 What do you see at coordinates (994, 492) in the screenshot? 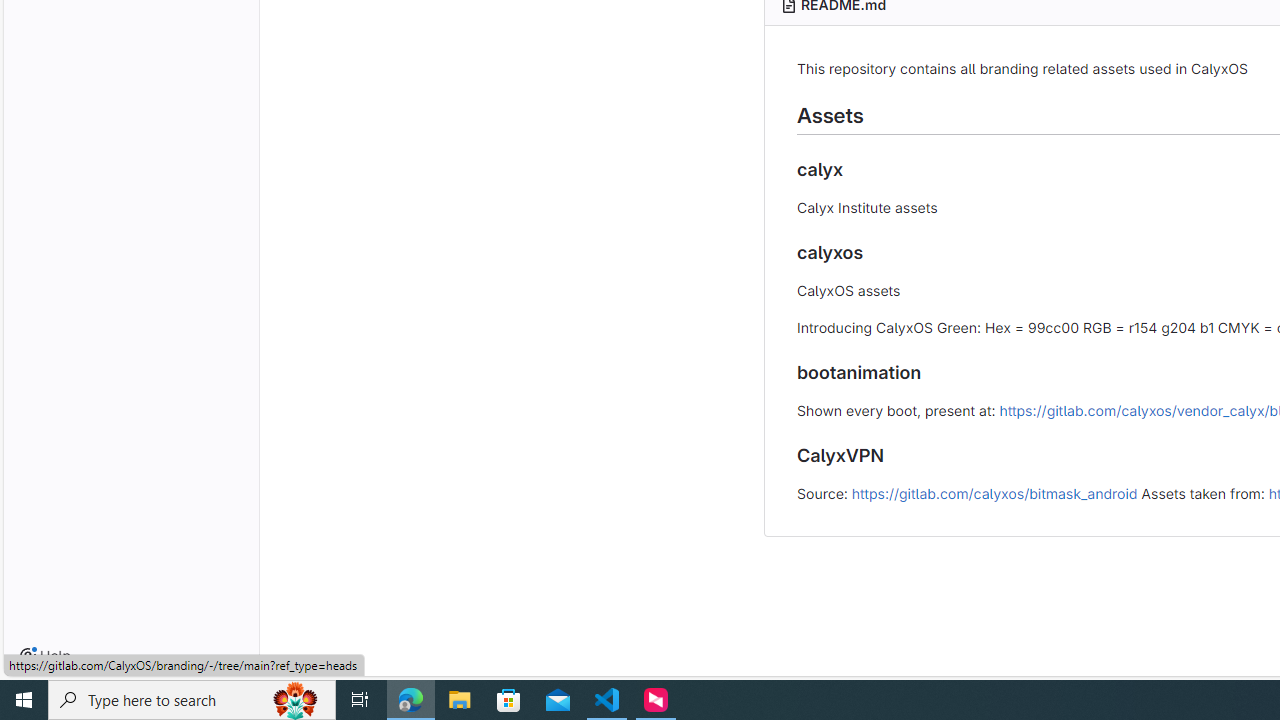
I see `https://gitlab.com/calyxos/bitmask_android` at bounding box center [994, 492].